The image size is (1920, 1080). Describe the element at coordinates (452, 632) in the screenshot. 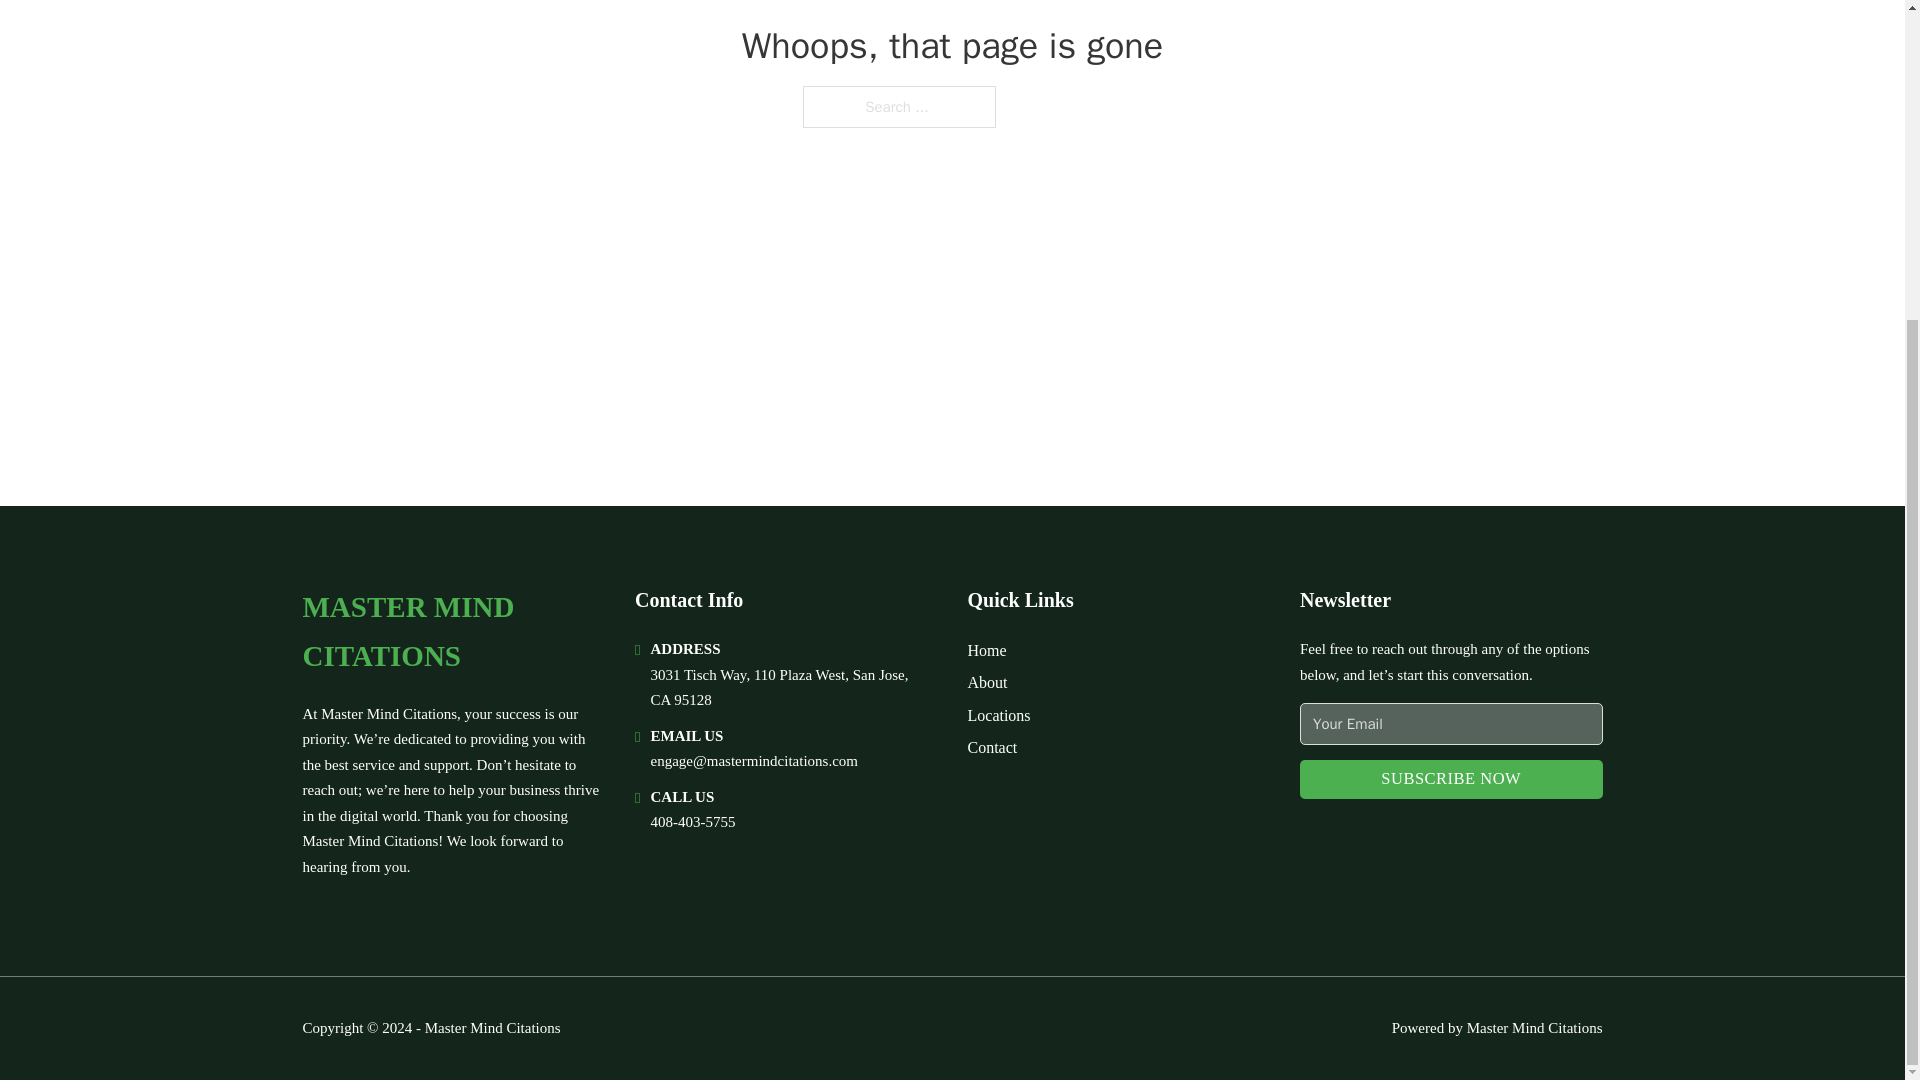

I see `MASTER MIND CITATIONS` at that location.